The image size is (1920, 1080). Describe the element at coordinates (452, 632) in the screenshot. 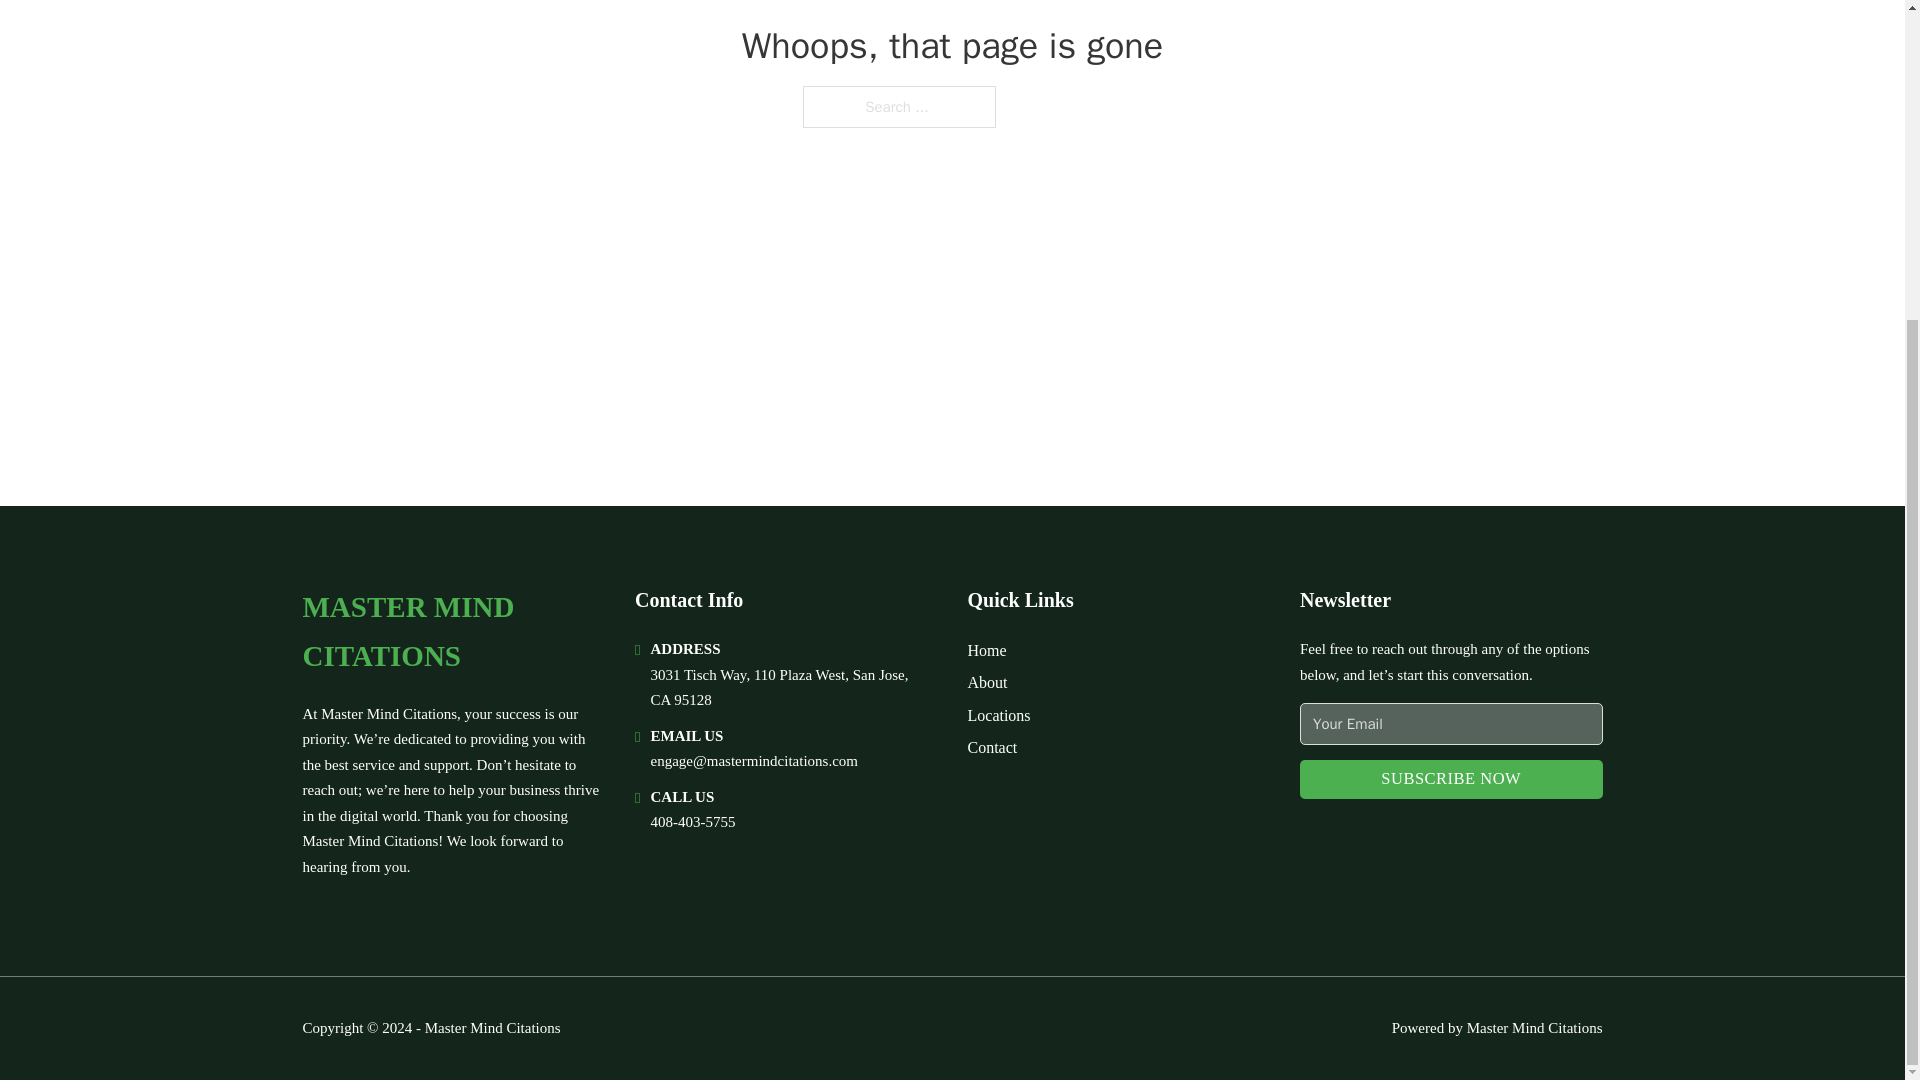

I see `MASTER MIND CITATIONS` at that location.